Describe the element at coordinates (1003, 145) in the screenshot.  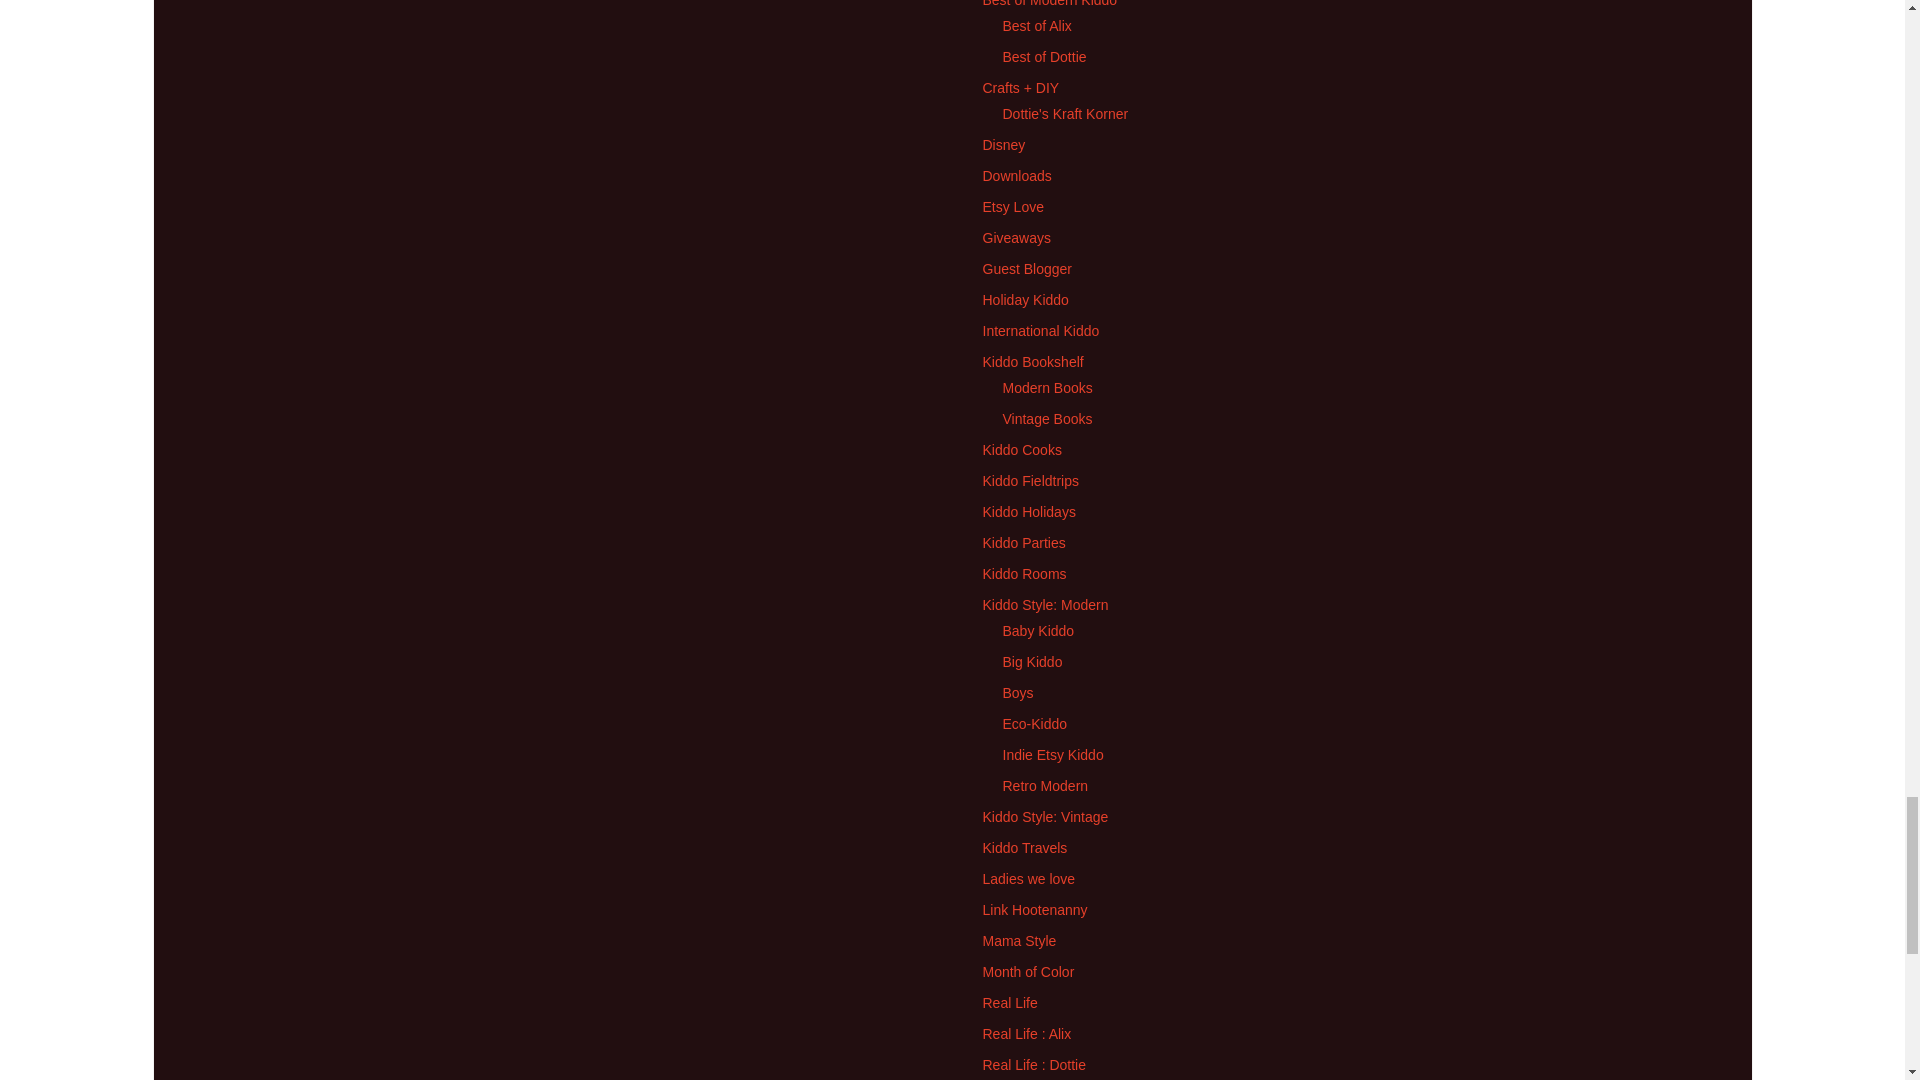
I see `Disney` at that location.